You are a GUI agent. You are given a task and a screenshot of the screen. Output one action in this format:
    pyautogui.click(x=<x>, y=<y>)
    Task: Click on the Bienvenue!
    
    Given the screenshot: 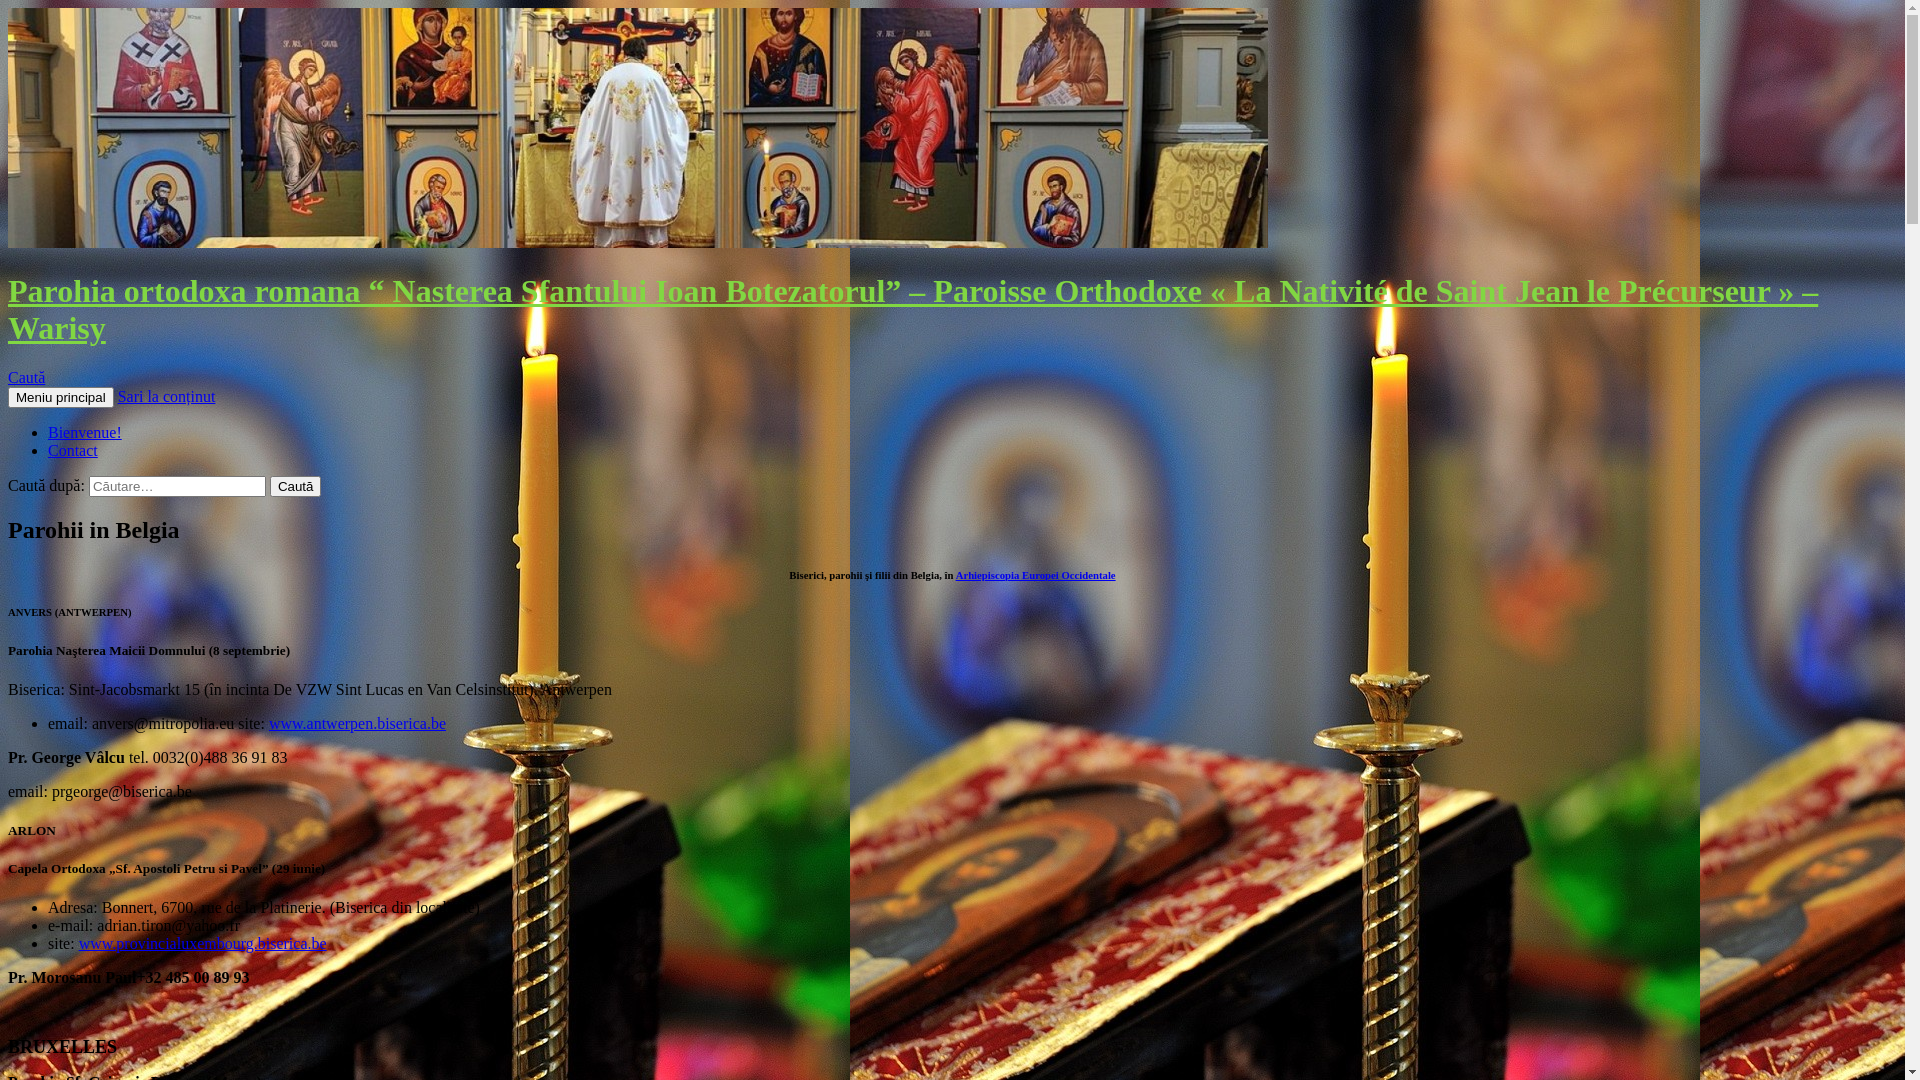 What is the action you would take?
    pyautogui.click(x=85, y=432)
    